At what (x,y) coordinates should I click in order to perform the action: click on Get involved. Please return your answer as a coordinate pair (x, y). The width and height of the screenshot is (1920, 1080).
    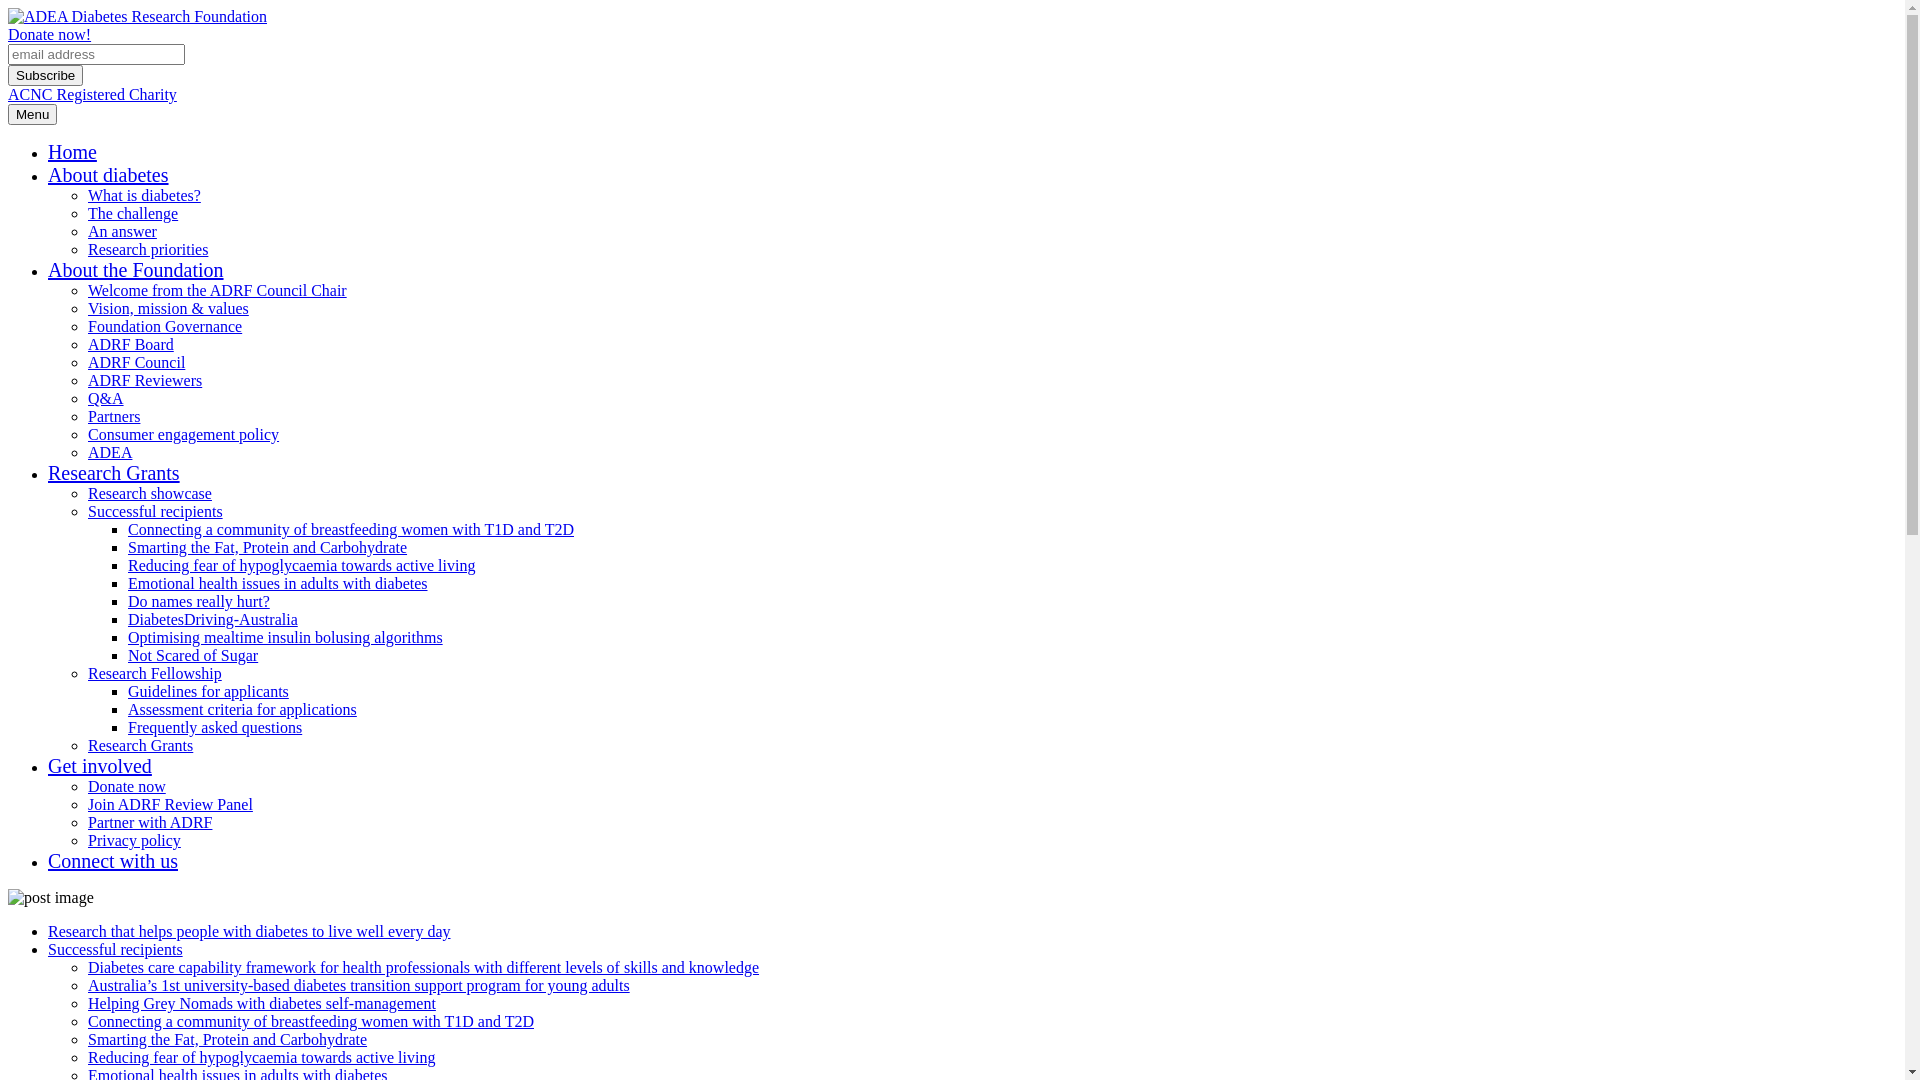
    Looking at the image, I should click on (100, 766).